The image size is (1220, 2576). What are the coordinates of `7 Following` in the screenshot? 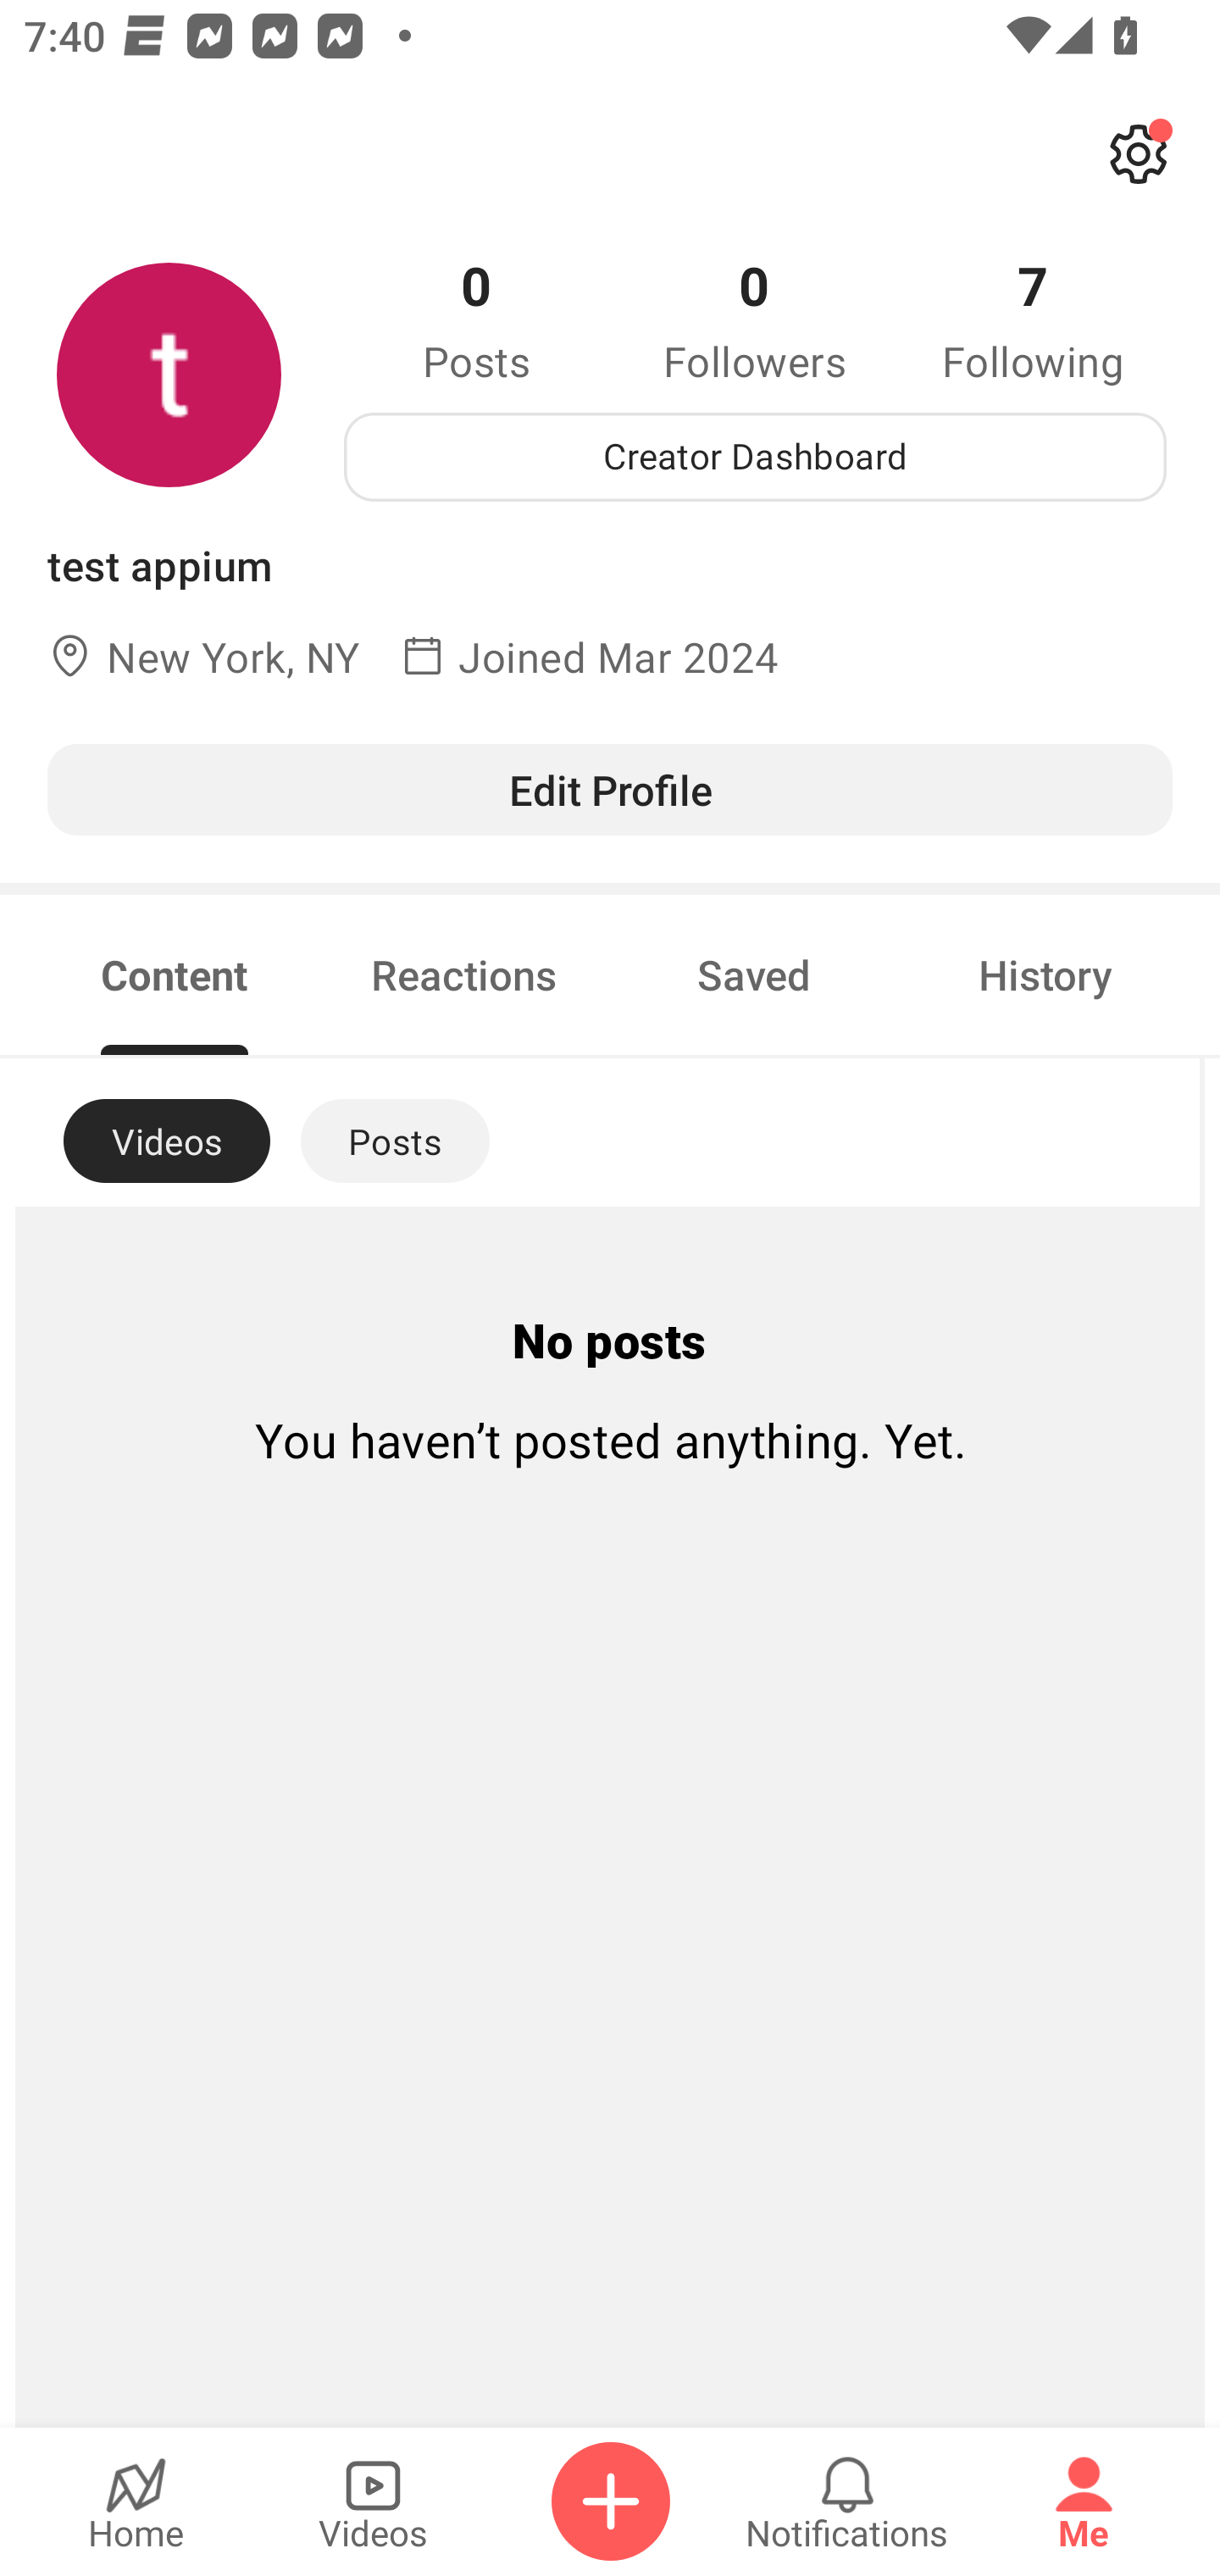 It's located at (1033, 319).